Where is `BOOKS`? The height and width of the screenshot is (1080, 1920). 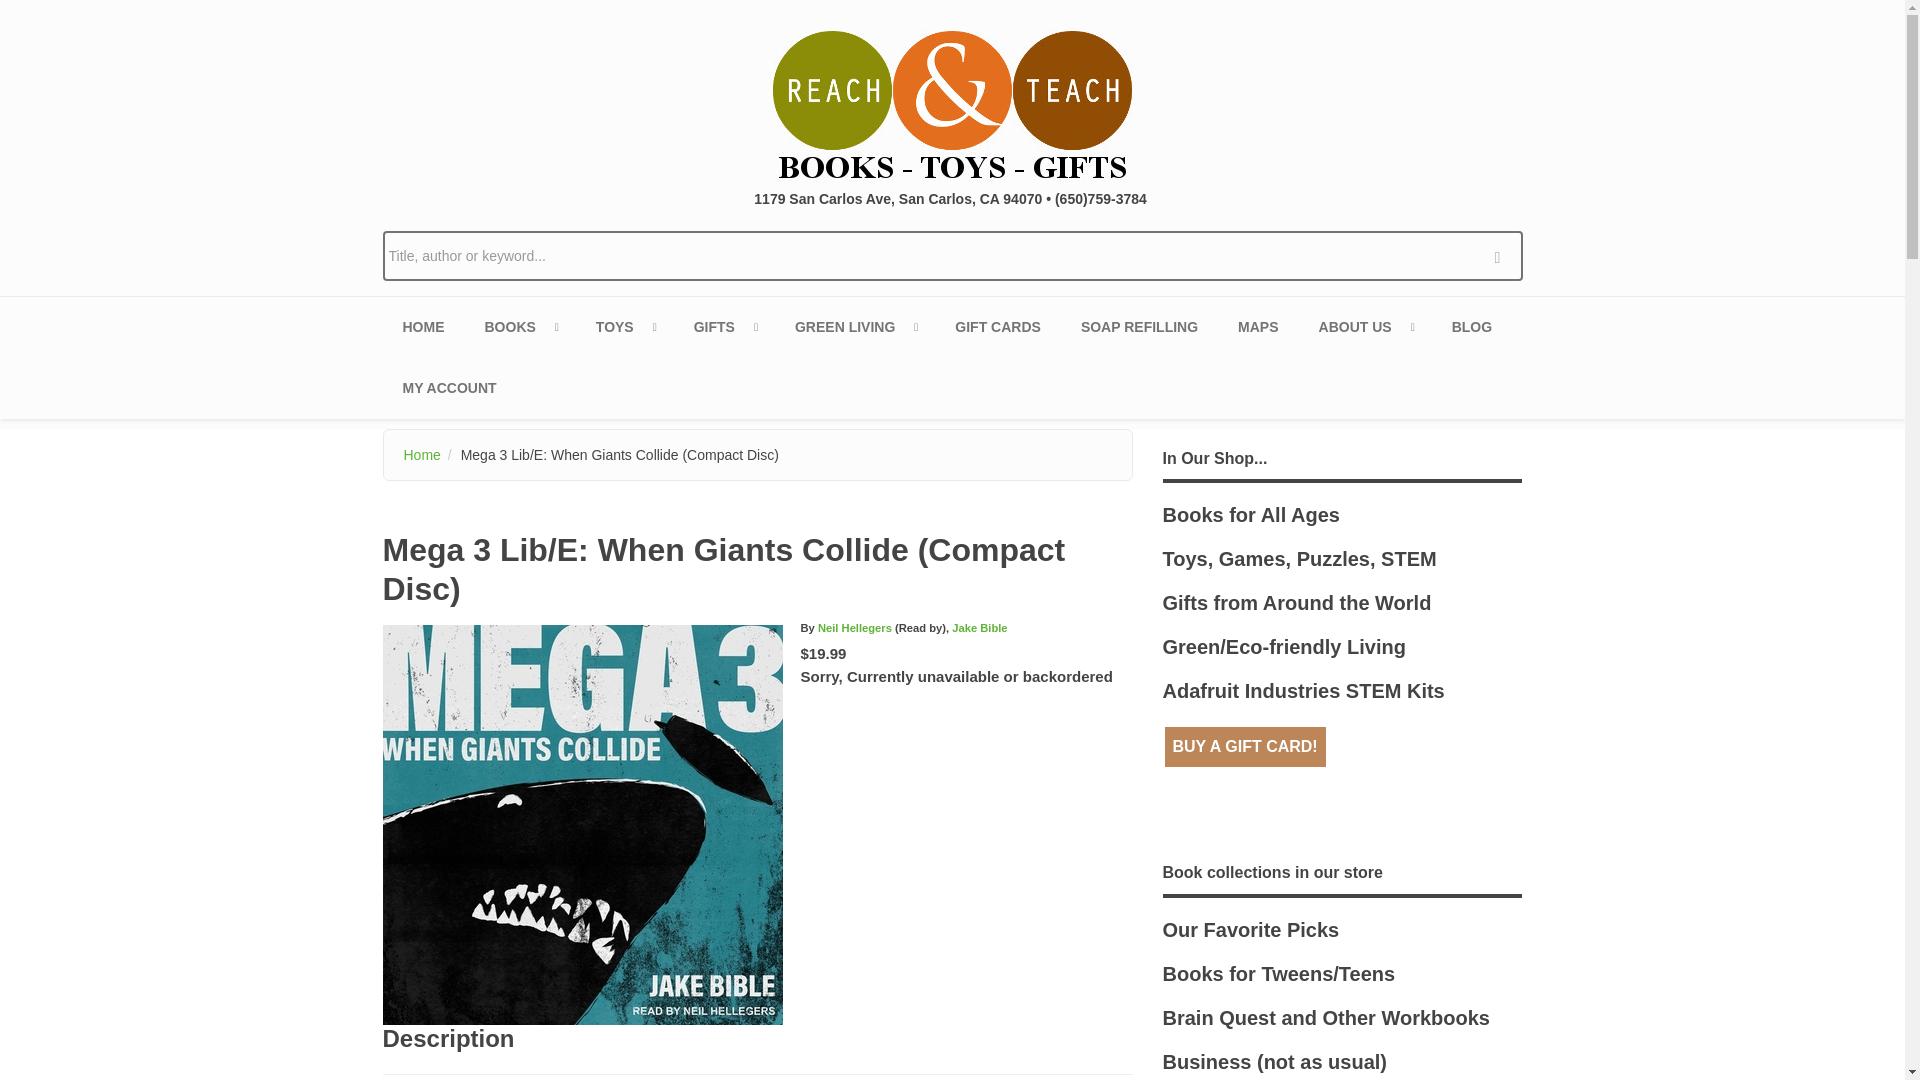
BOOKS is located at coordinates (519, 327).